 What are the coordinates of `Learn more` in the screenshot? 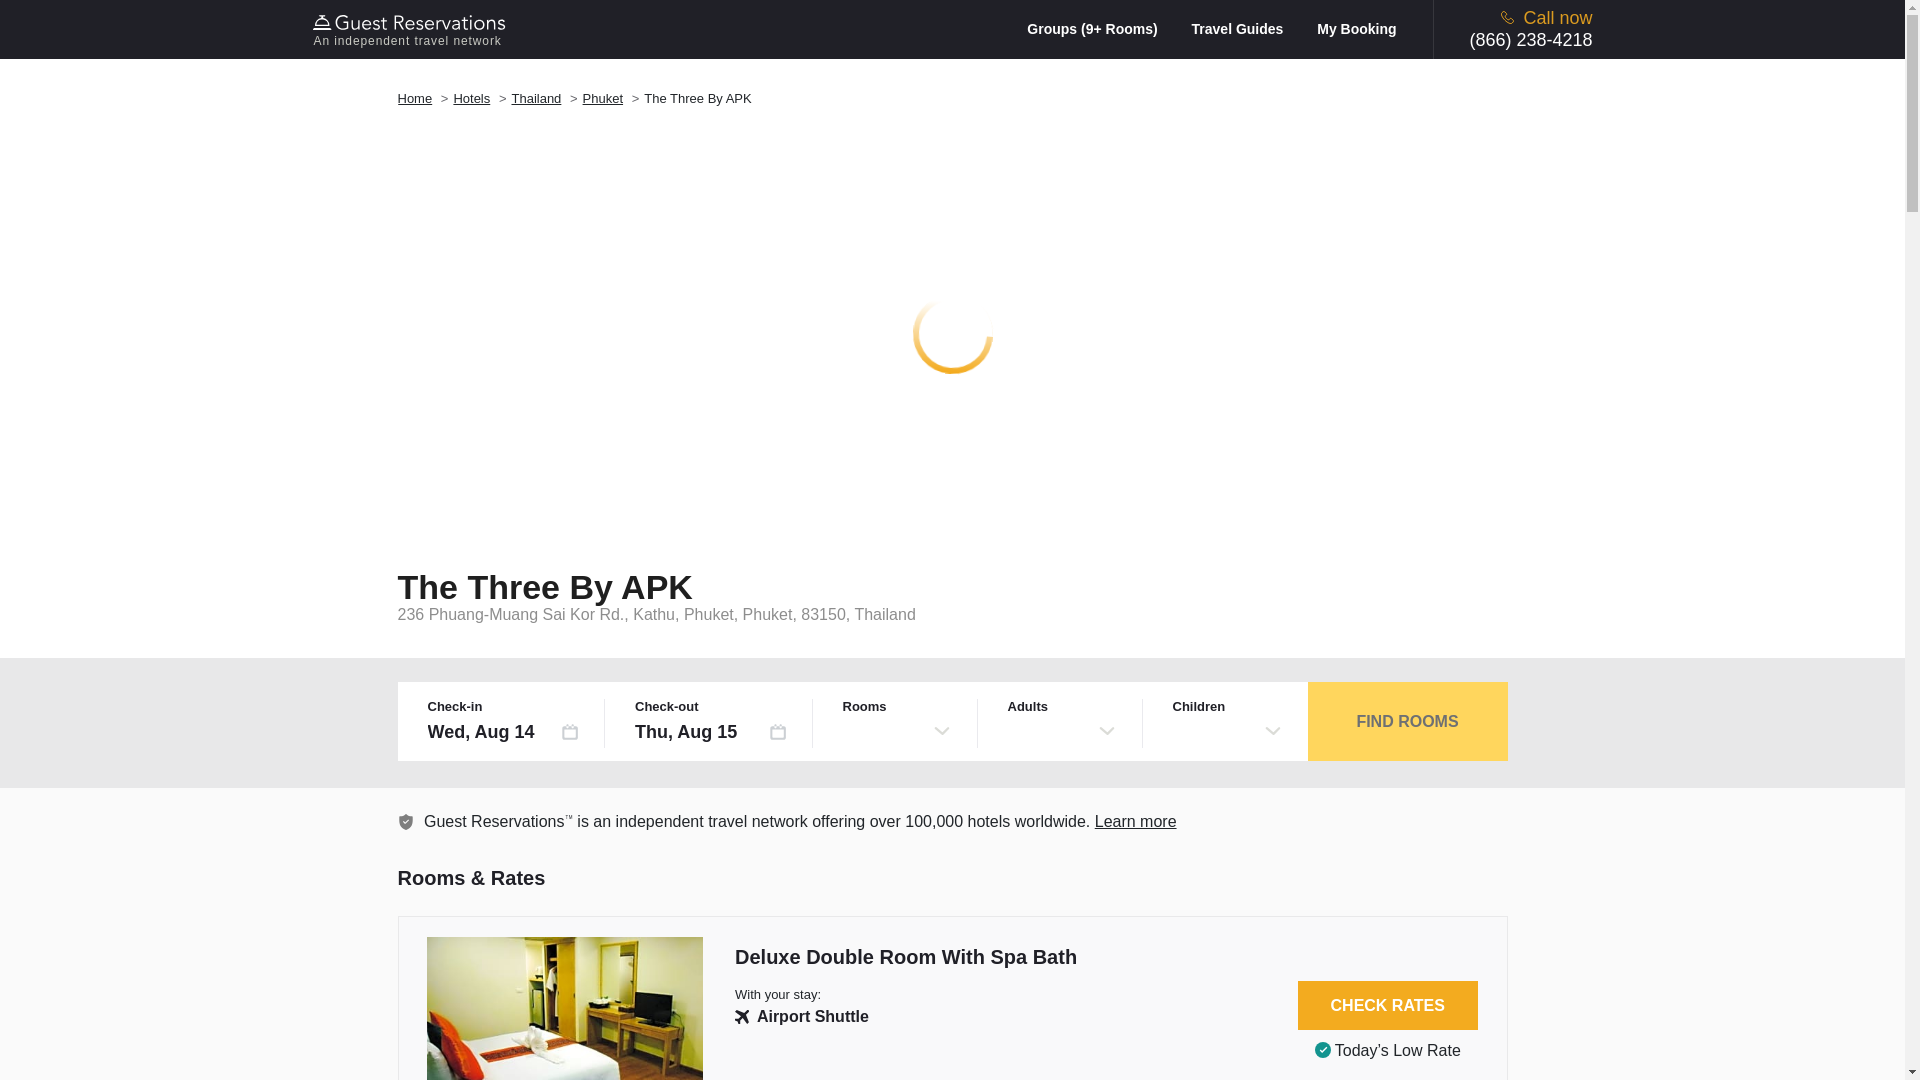 It's located at (406, 822).